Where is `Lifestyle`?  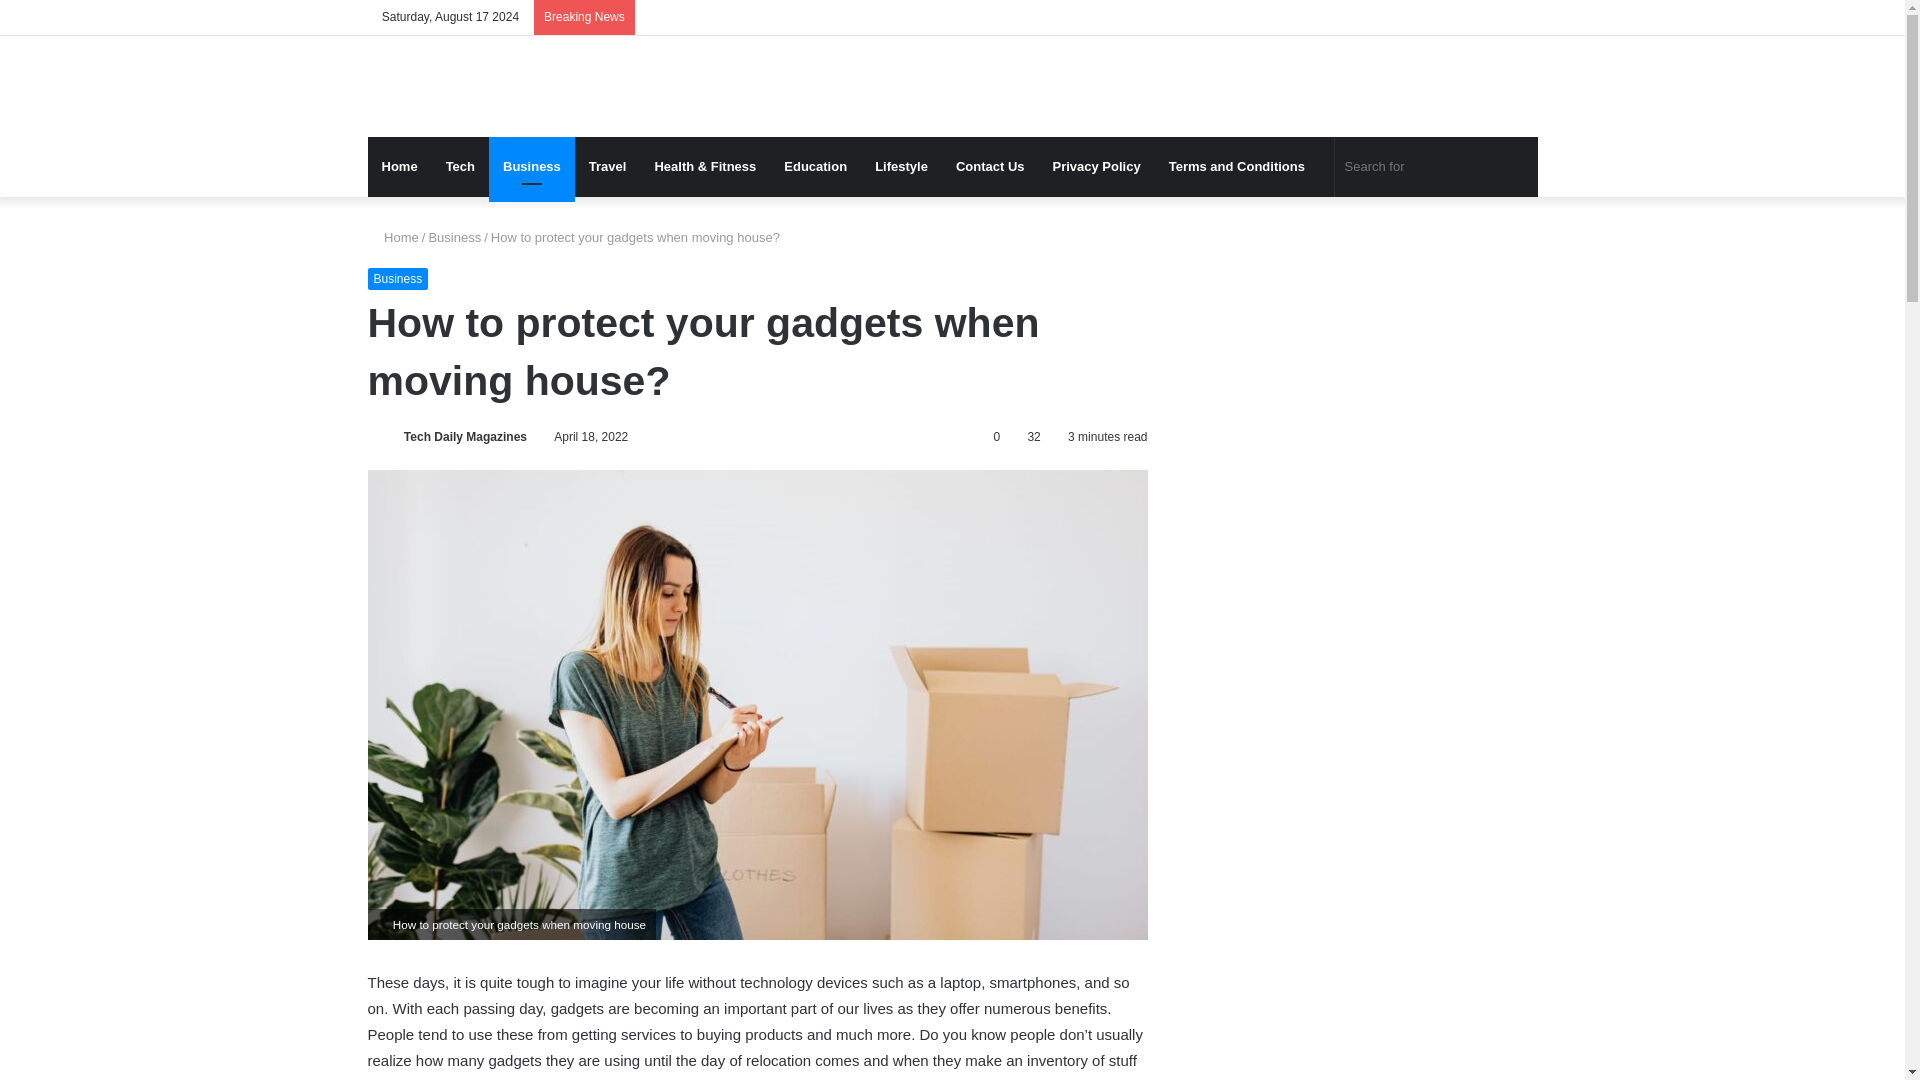
Lifestyle is located at coordinates (901, 166).